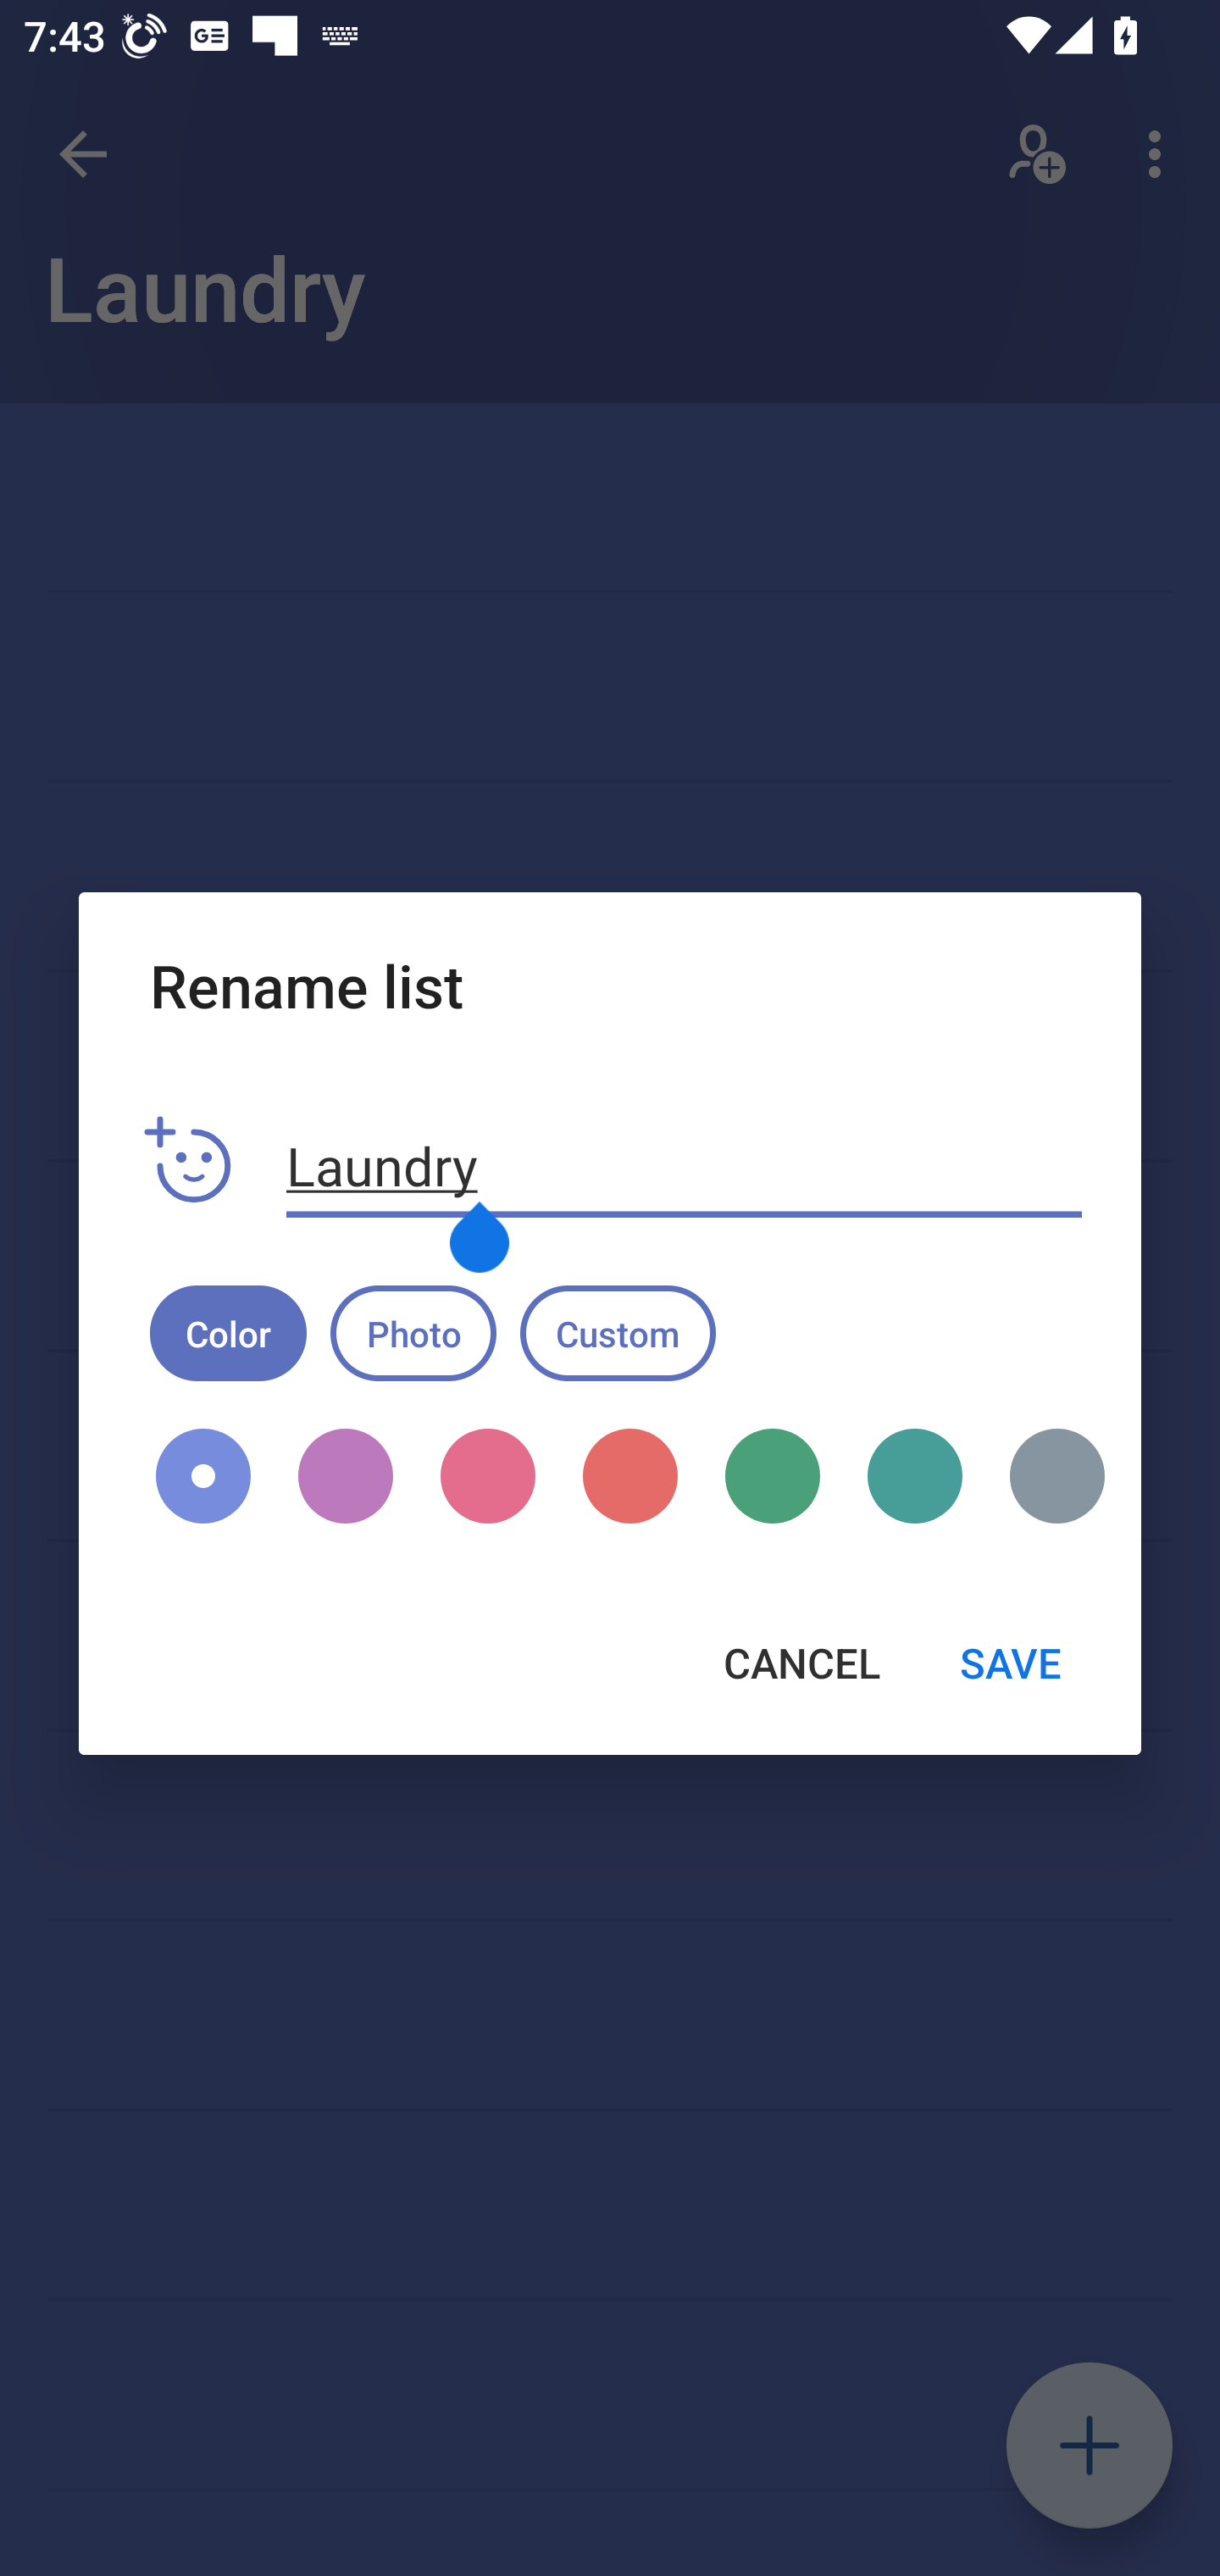 The image size is (1220, 2576). Describe the element at coordinates (773, 1476) in the screenshot. I see `Dark green` at that location.